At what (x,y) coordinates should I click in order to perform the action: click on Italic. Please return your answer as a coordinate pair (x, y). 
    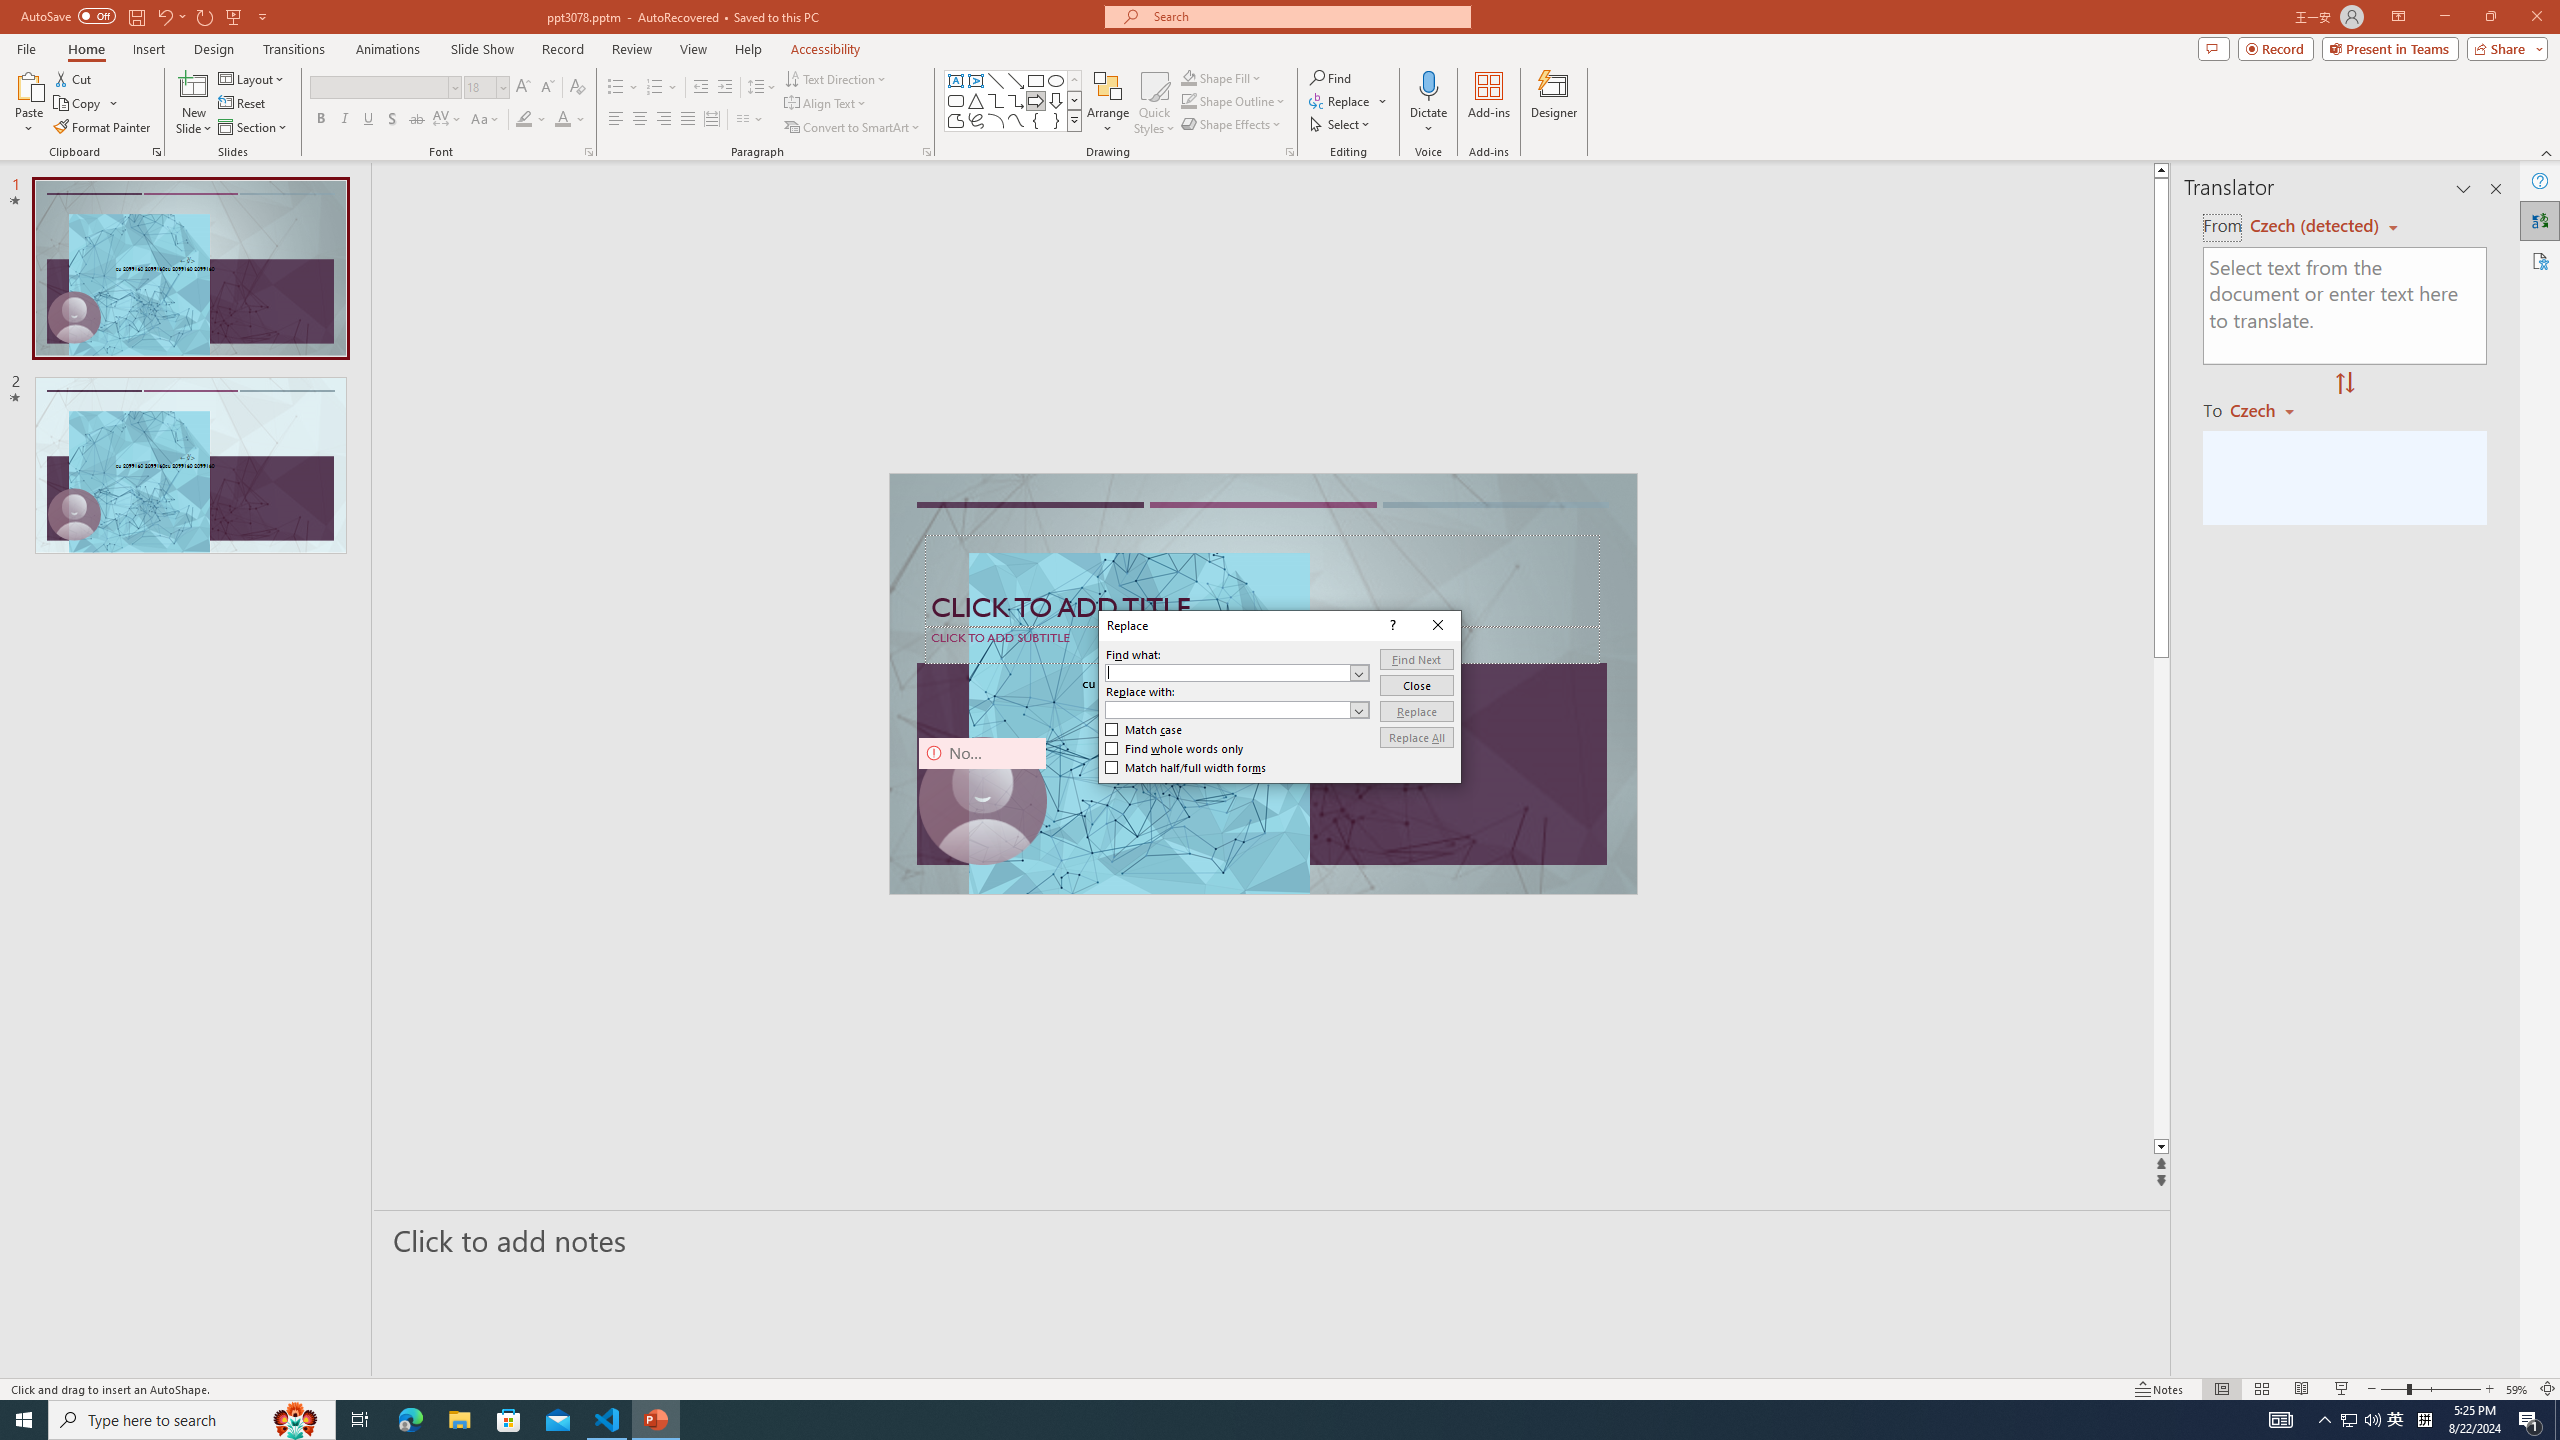
    Looking at the image, I should click on (576, 88).